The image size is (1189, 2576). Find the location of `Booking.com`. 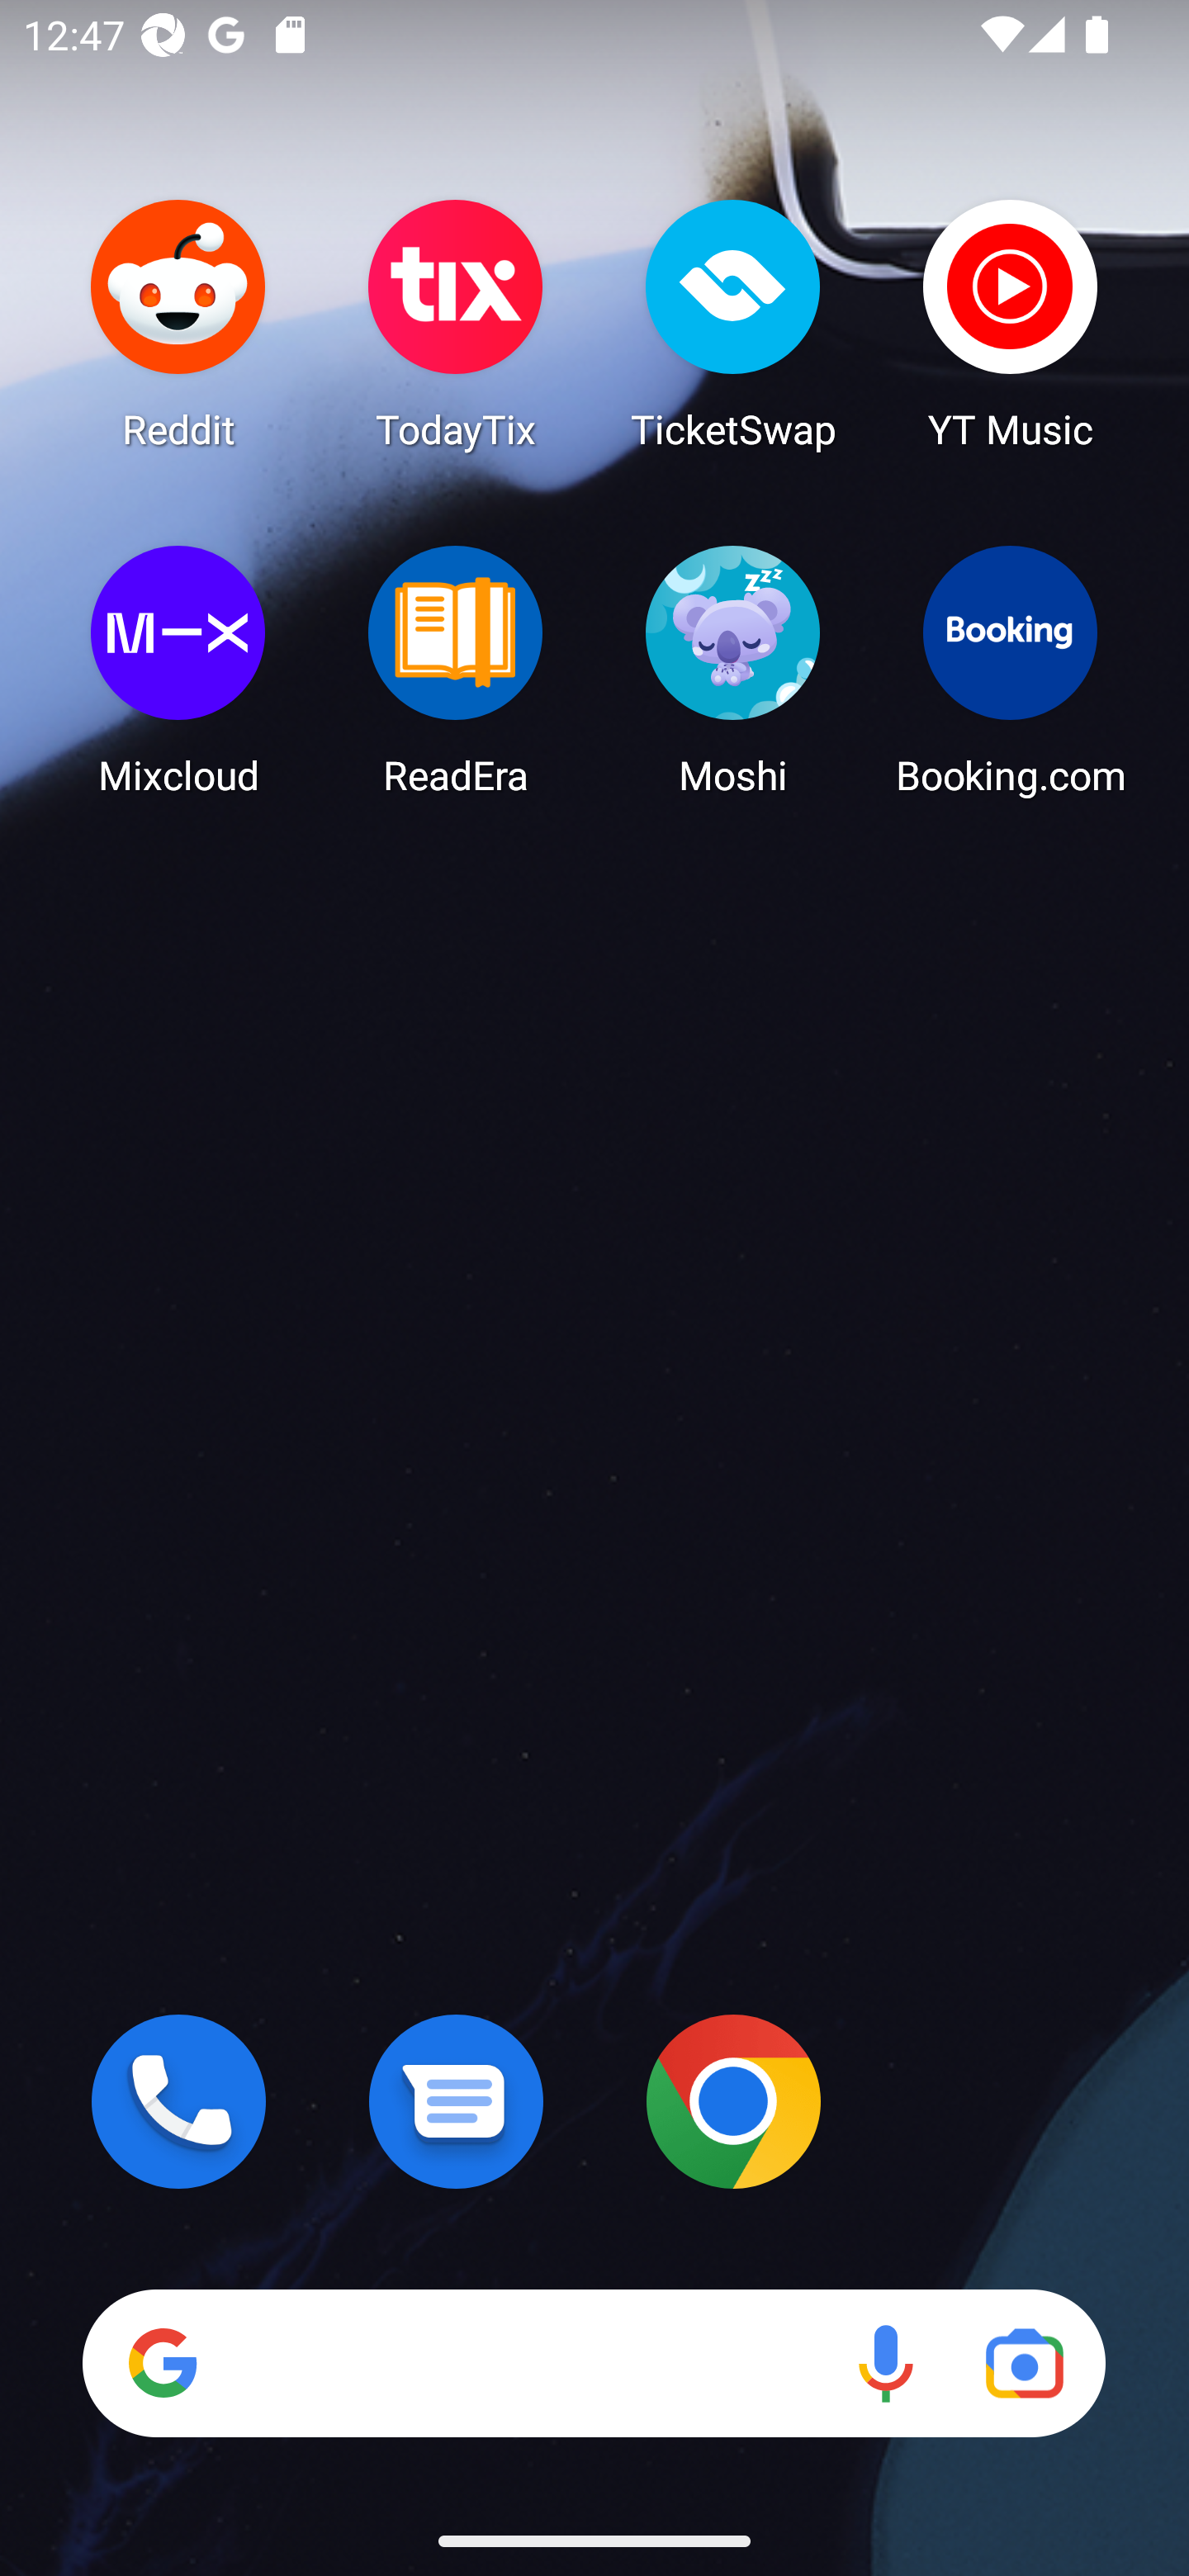

Booking.com is located at coordinates (1011, 670).